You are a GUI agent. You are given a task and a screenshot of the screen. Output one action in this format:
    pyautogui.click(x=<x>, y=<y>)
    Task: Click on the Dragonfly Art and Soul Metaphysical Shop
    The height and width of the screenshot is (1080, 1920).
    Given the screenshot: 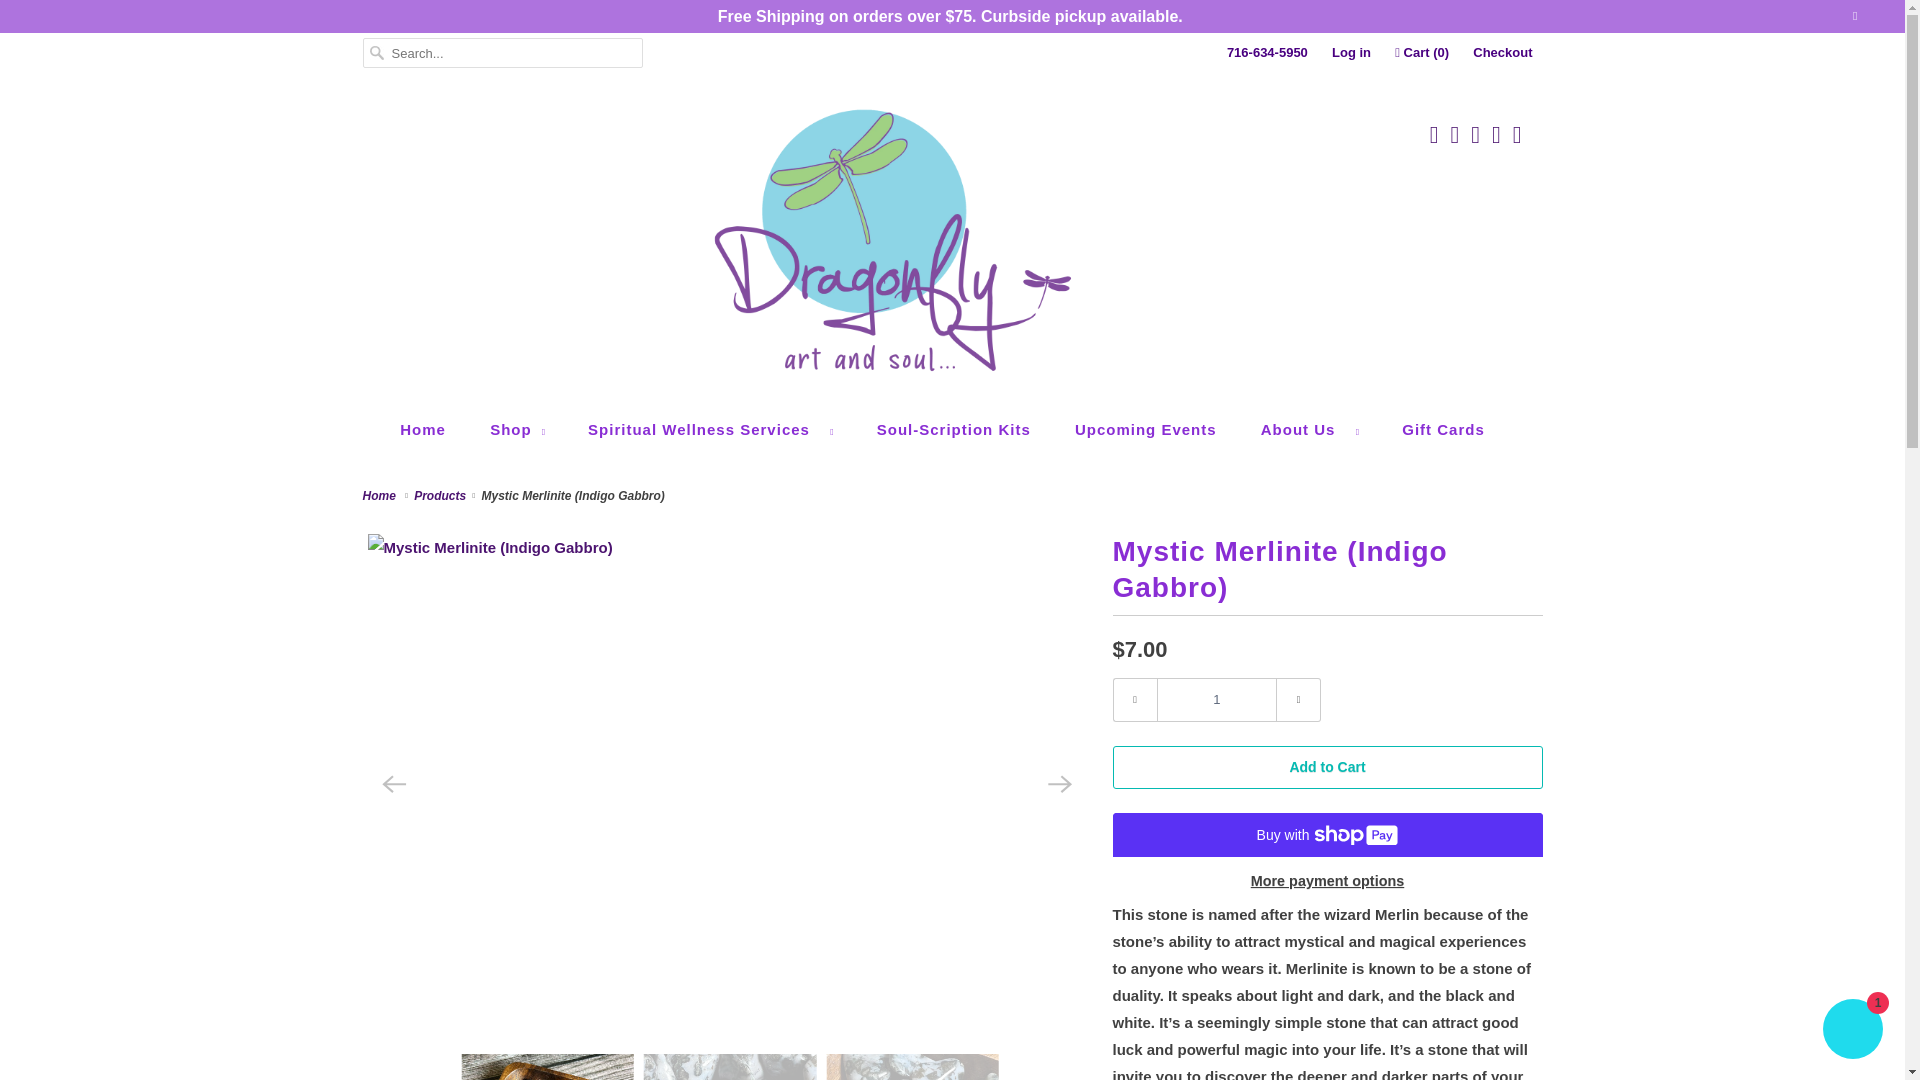 What is the action you would take?
    pyautogui.click(x=382, y=496)
    